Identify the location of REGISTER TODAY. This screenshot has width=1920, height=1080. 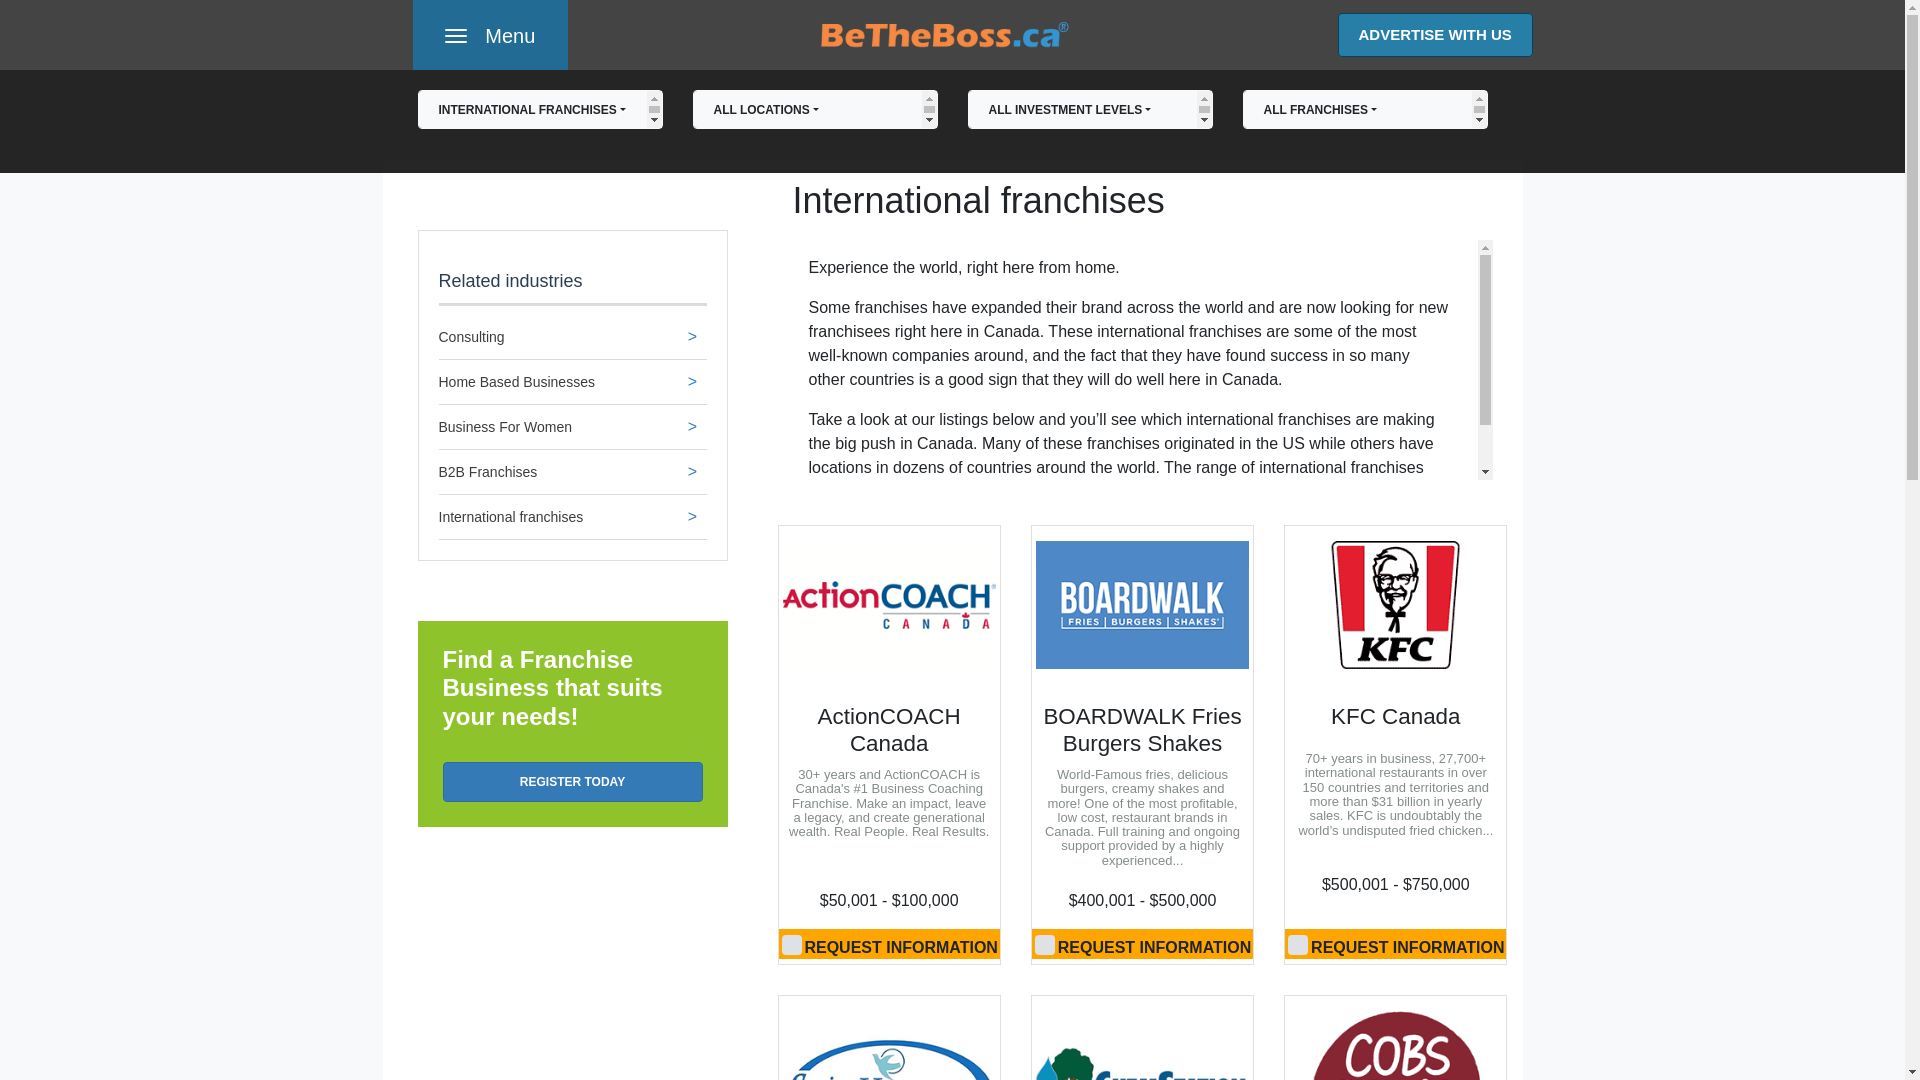
(572, 782).